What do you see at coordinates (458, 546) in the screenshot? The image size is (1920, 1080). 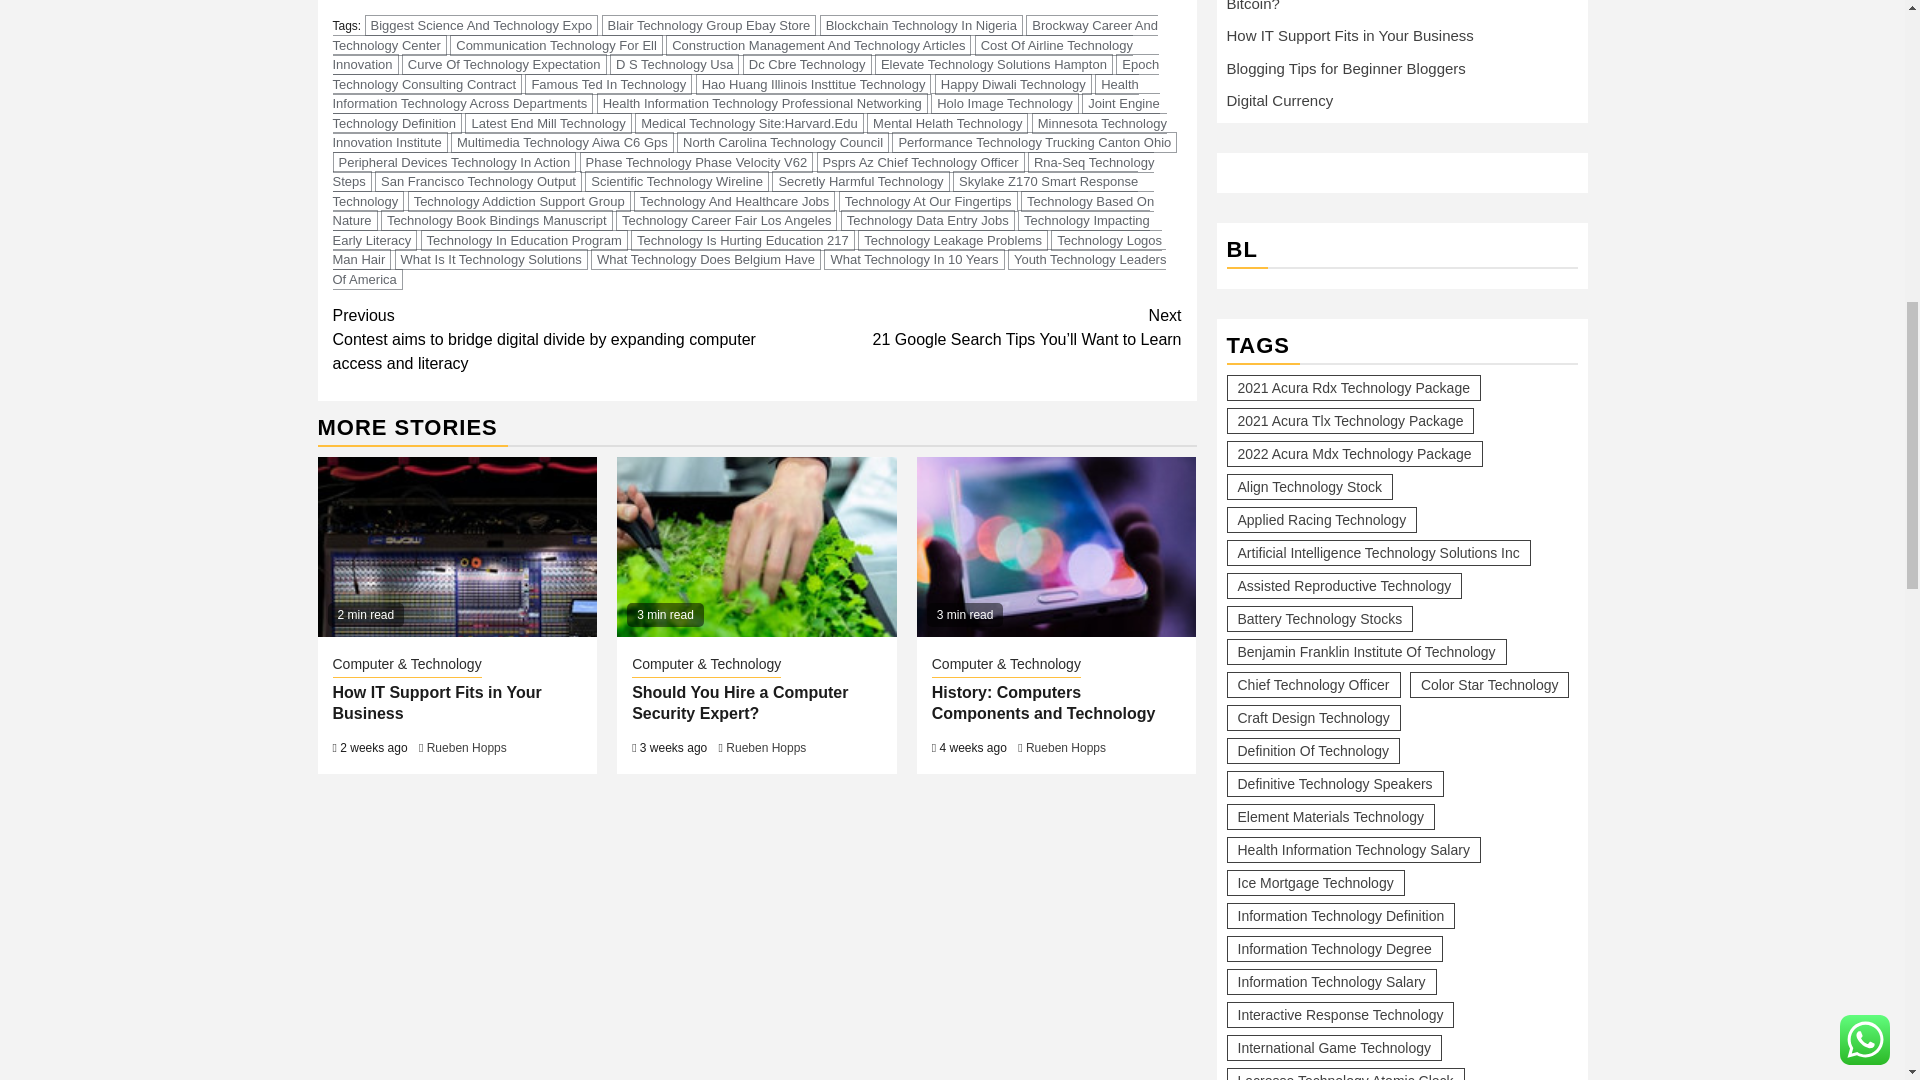 I see `How IT Support Fits in Your Business` at bounding box center [458, 546].